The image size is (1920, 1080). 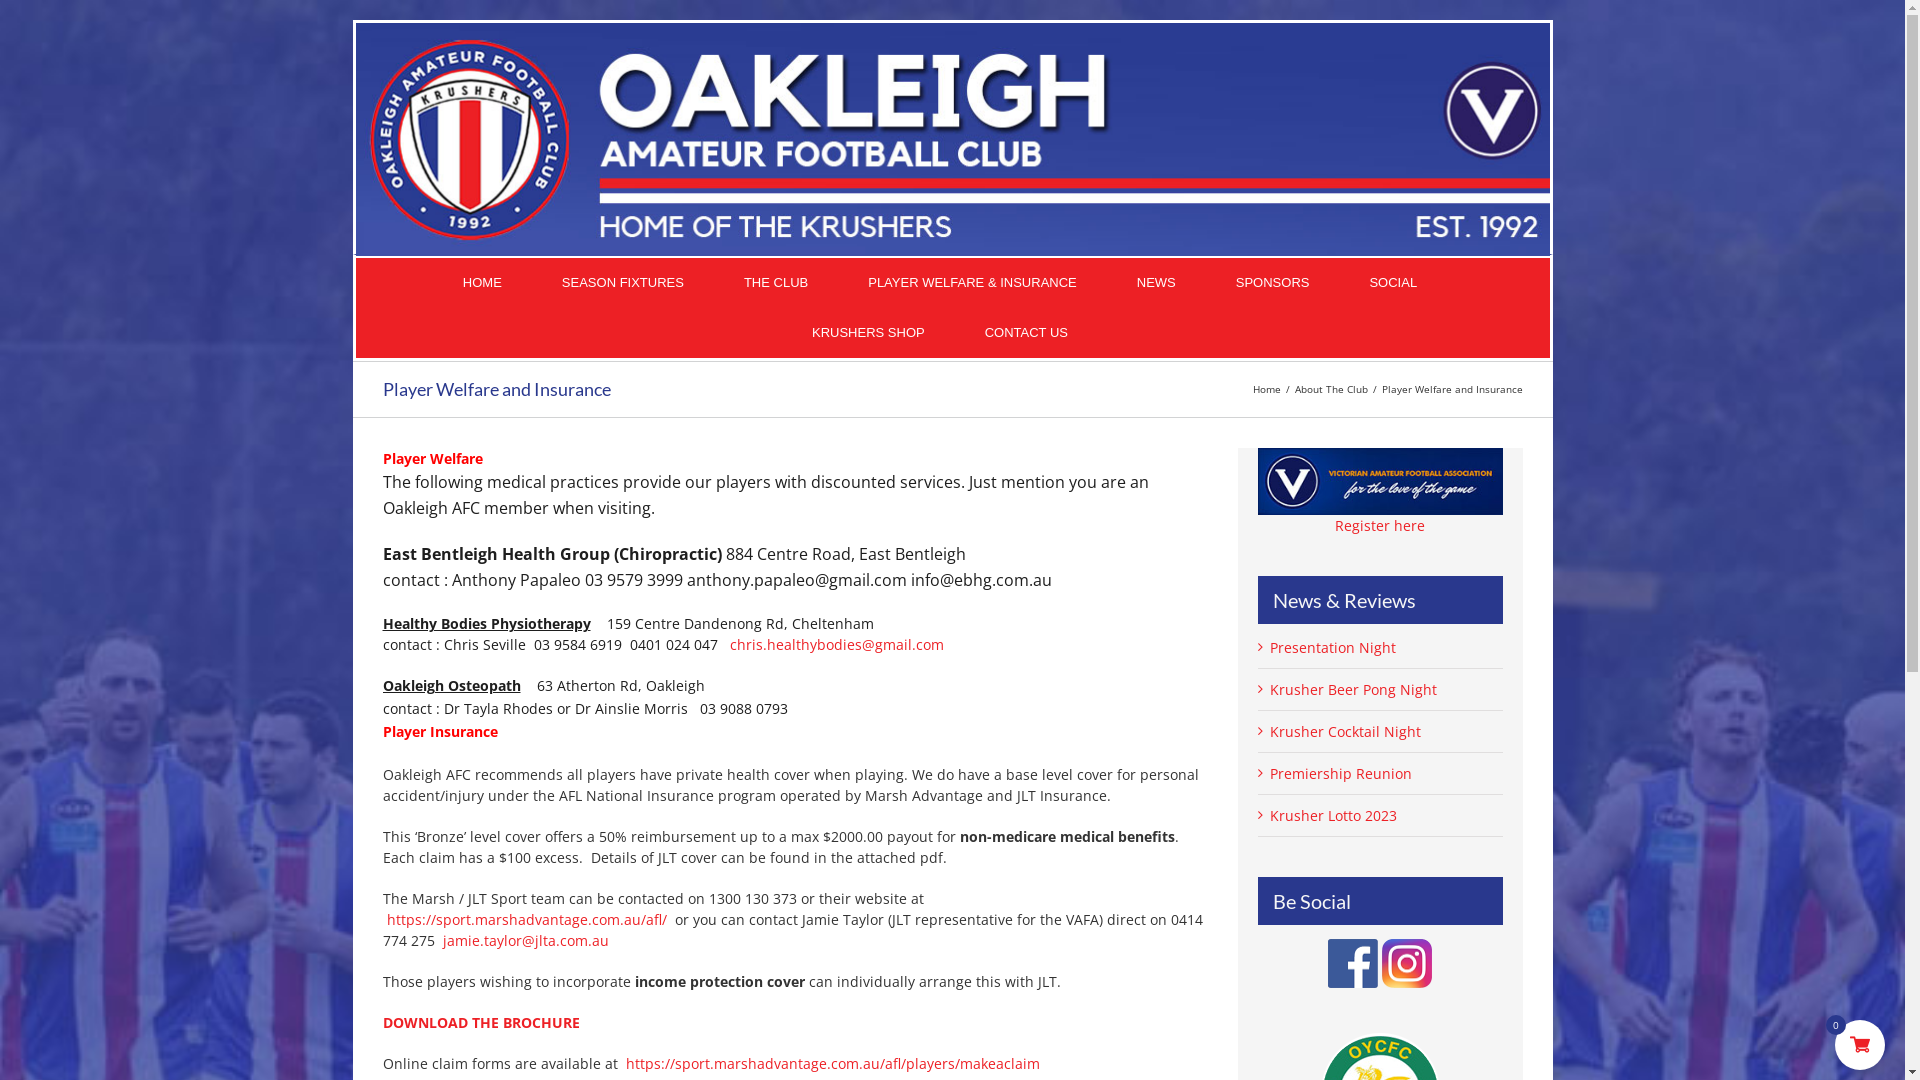 What do you see at coordinates (833, 1064) in the screenshot?
I see `https://sport.marshadvantage.com.au/afl/players/makeaclaim` at bounding box center [833, 1064].